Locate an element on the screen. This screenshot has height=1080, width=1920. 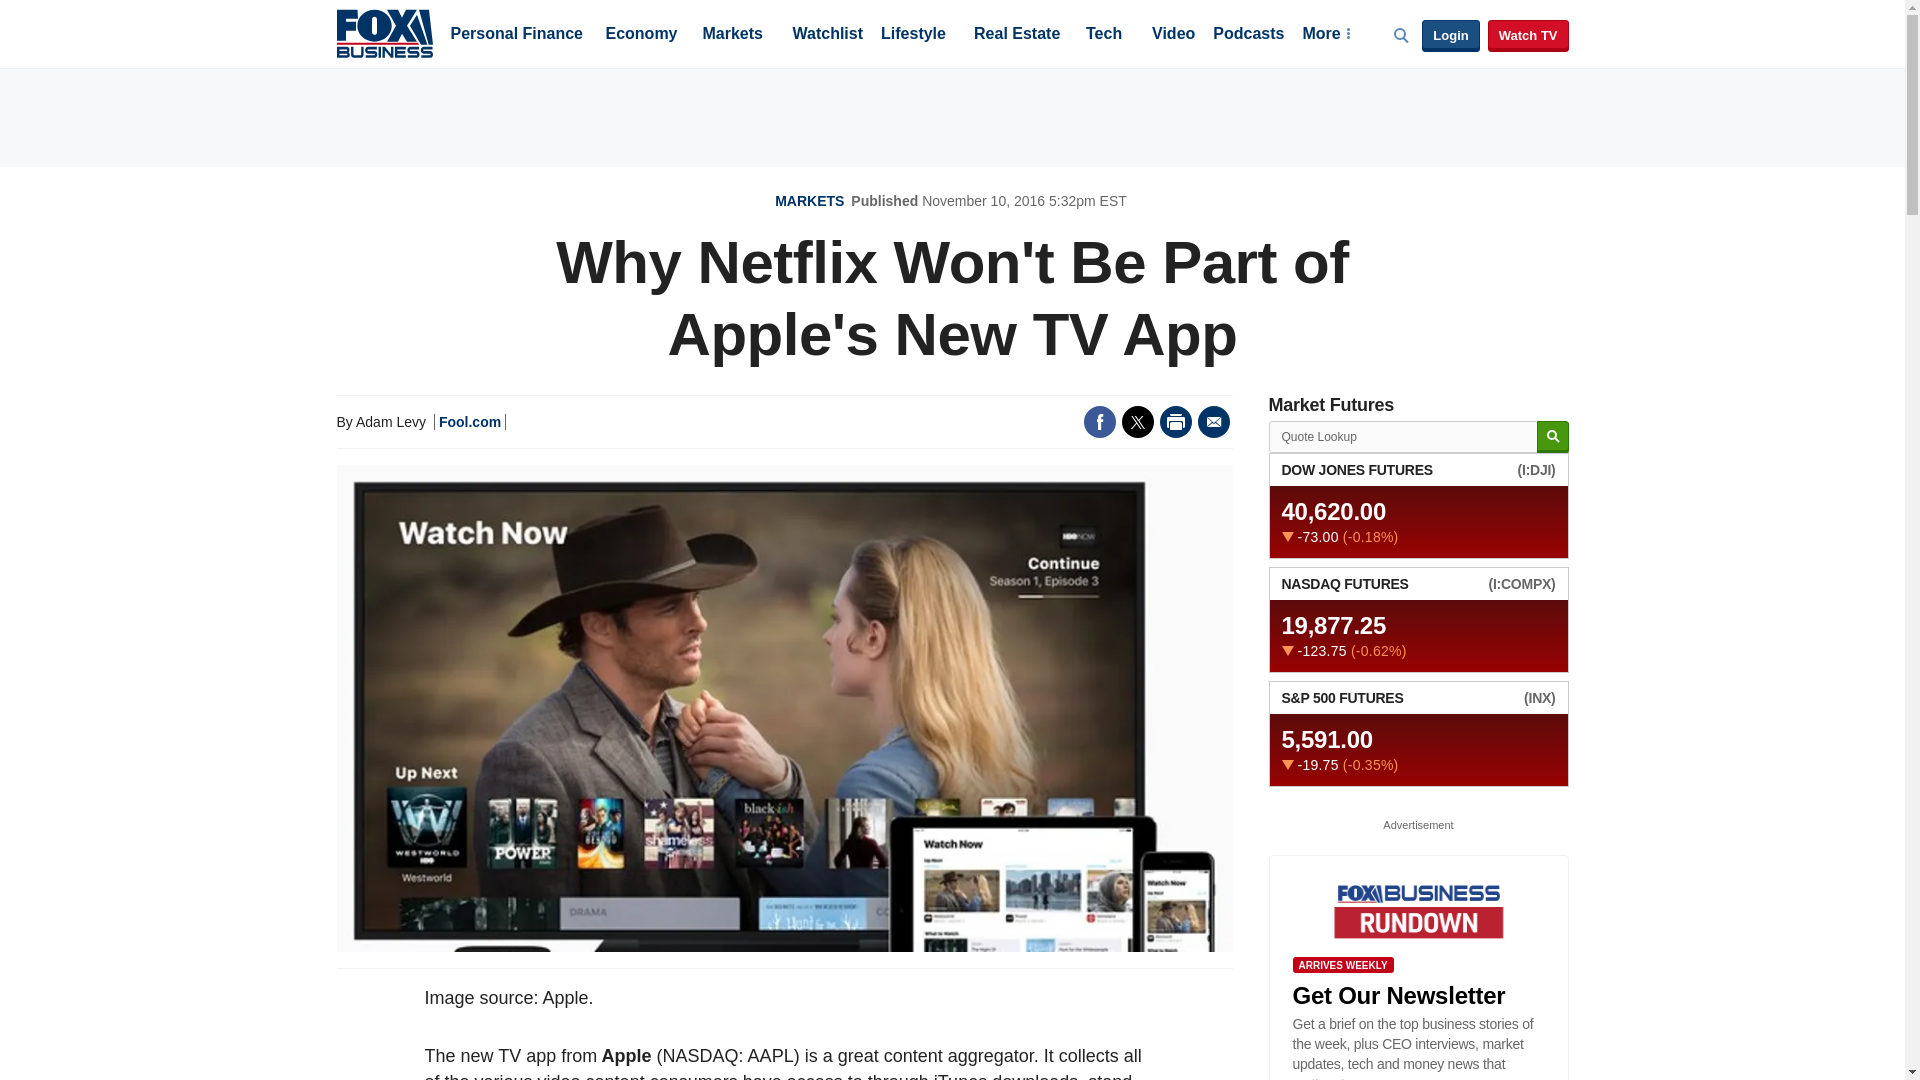
Personal Finance is located at coordinates (516, 35).